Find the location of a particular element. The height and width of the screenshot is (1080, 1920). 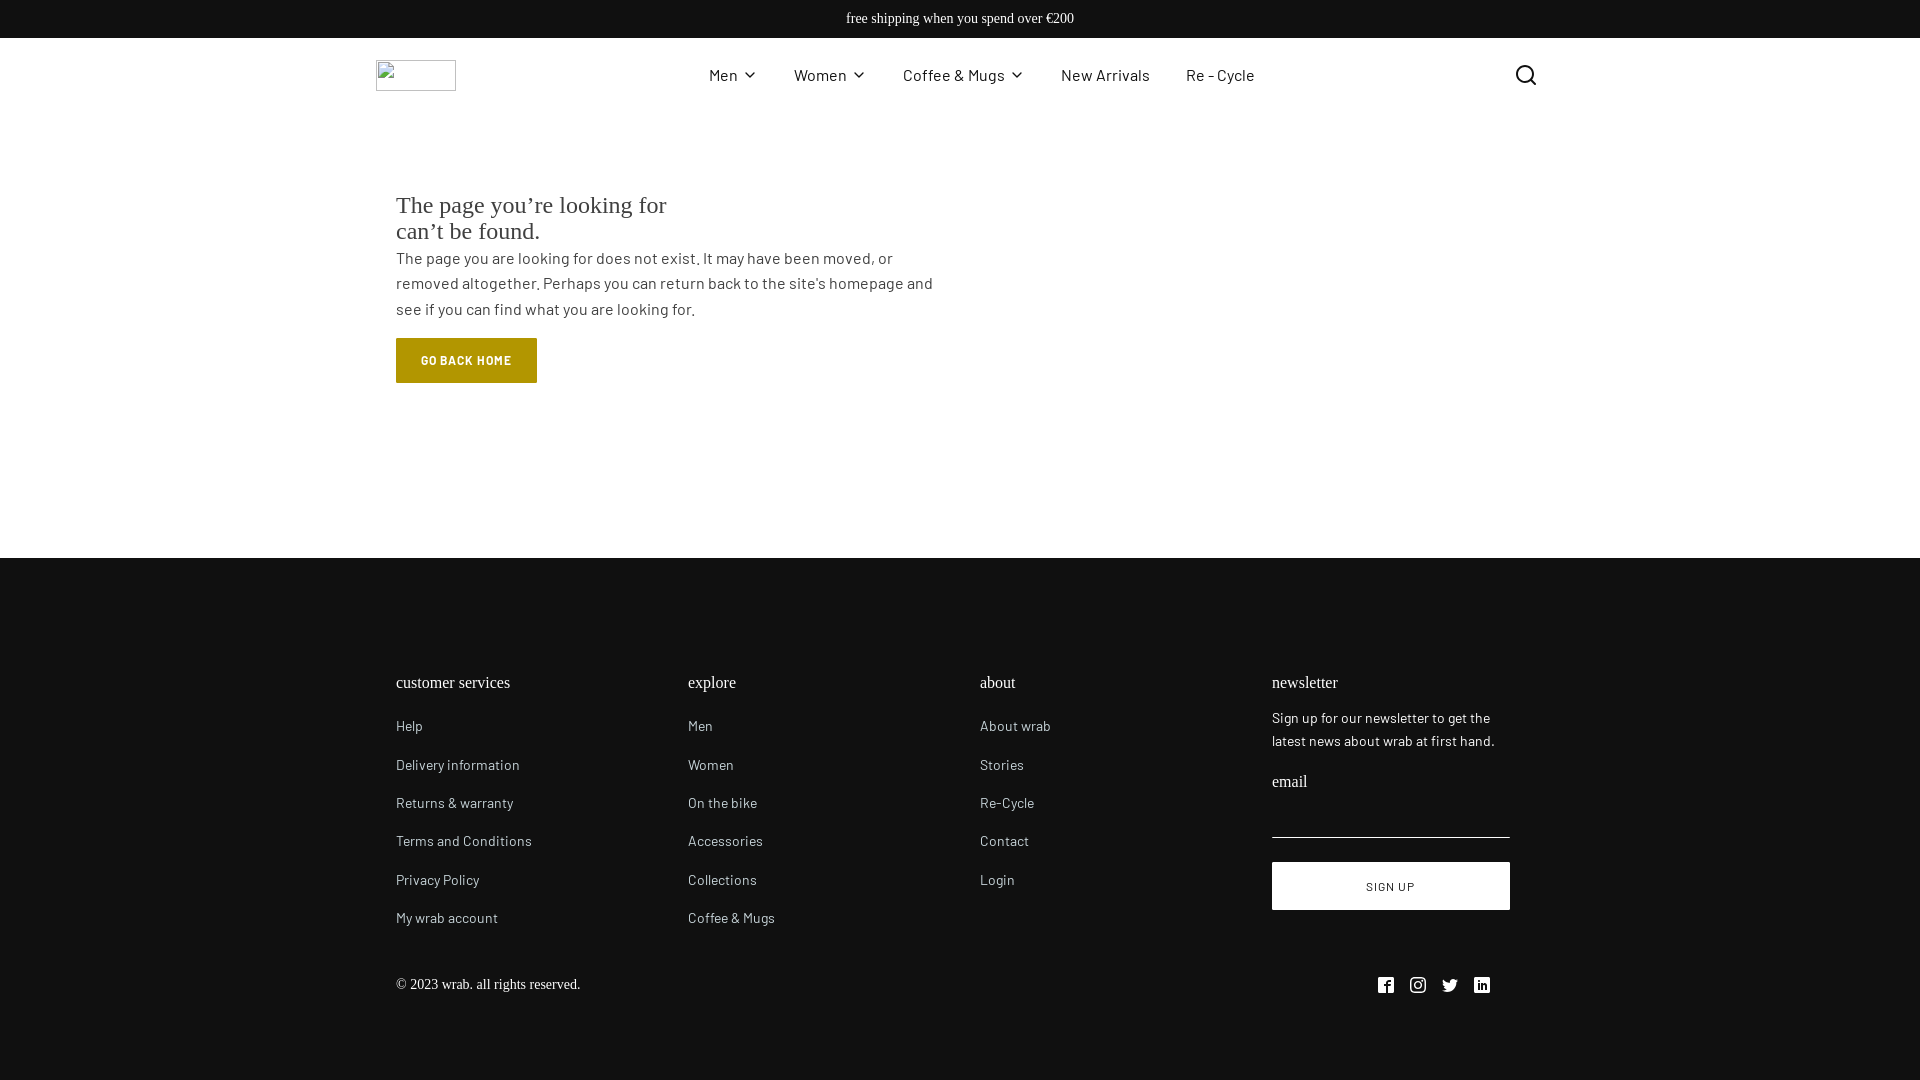

Privacy Policy is located at coordinates (464, 880).